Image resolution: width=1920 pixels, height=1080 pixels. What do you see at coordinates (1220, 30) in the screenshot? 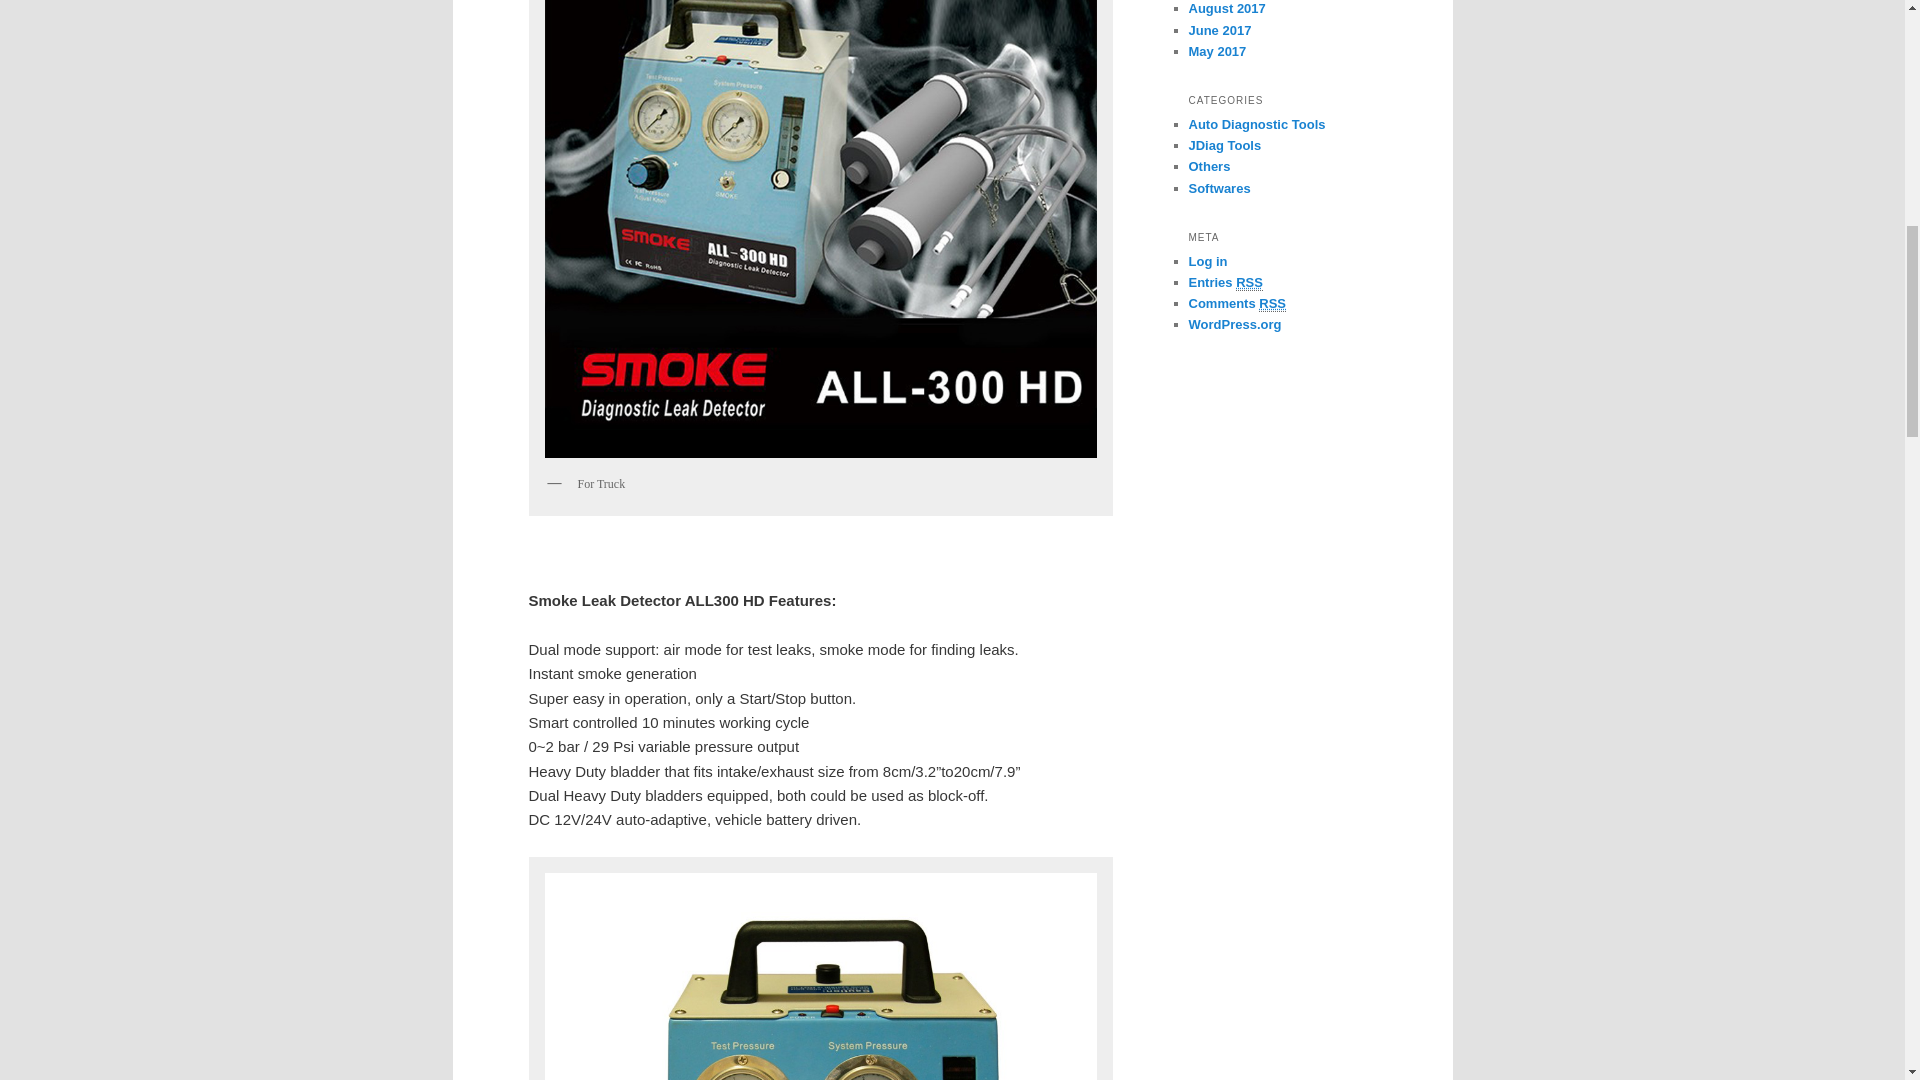
I see `June 2017` at bounding box center [1220, 30].